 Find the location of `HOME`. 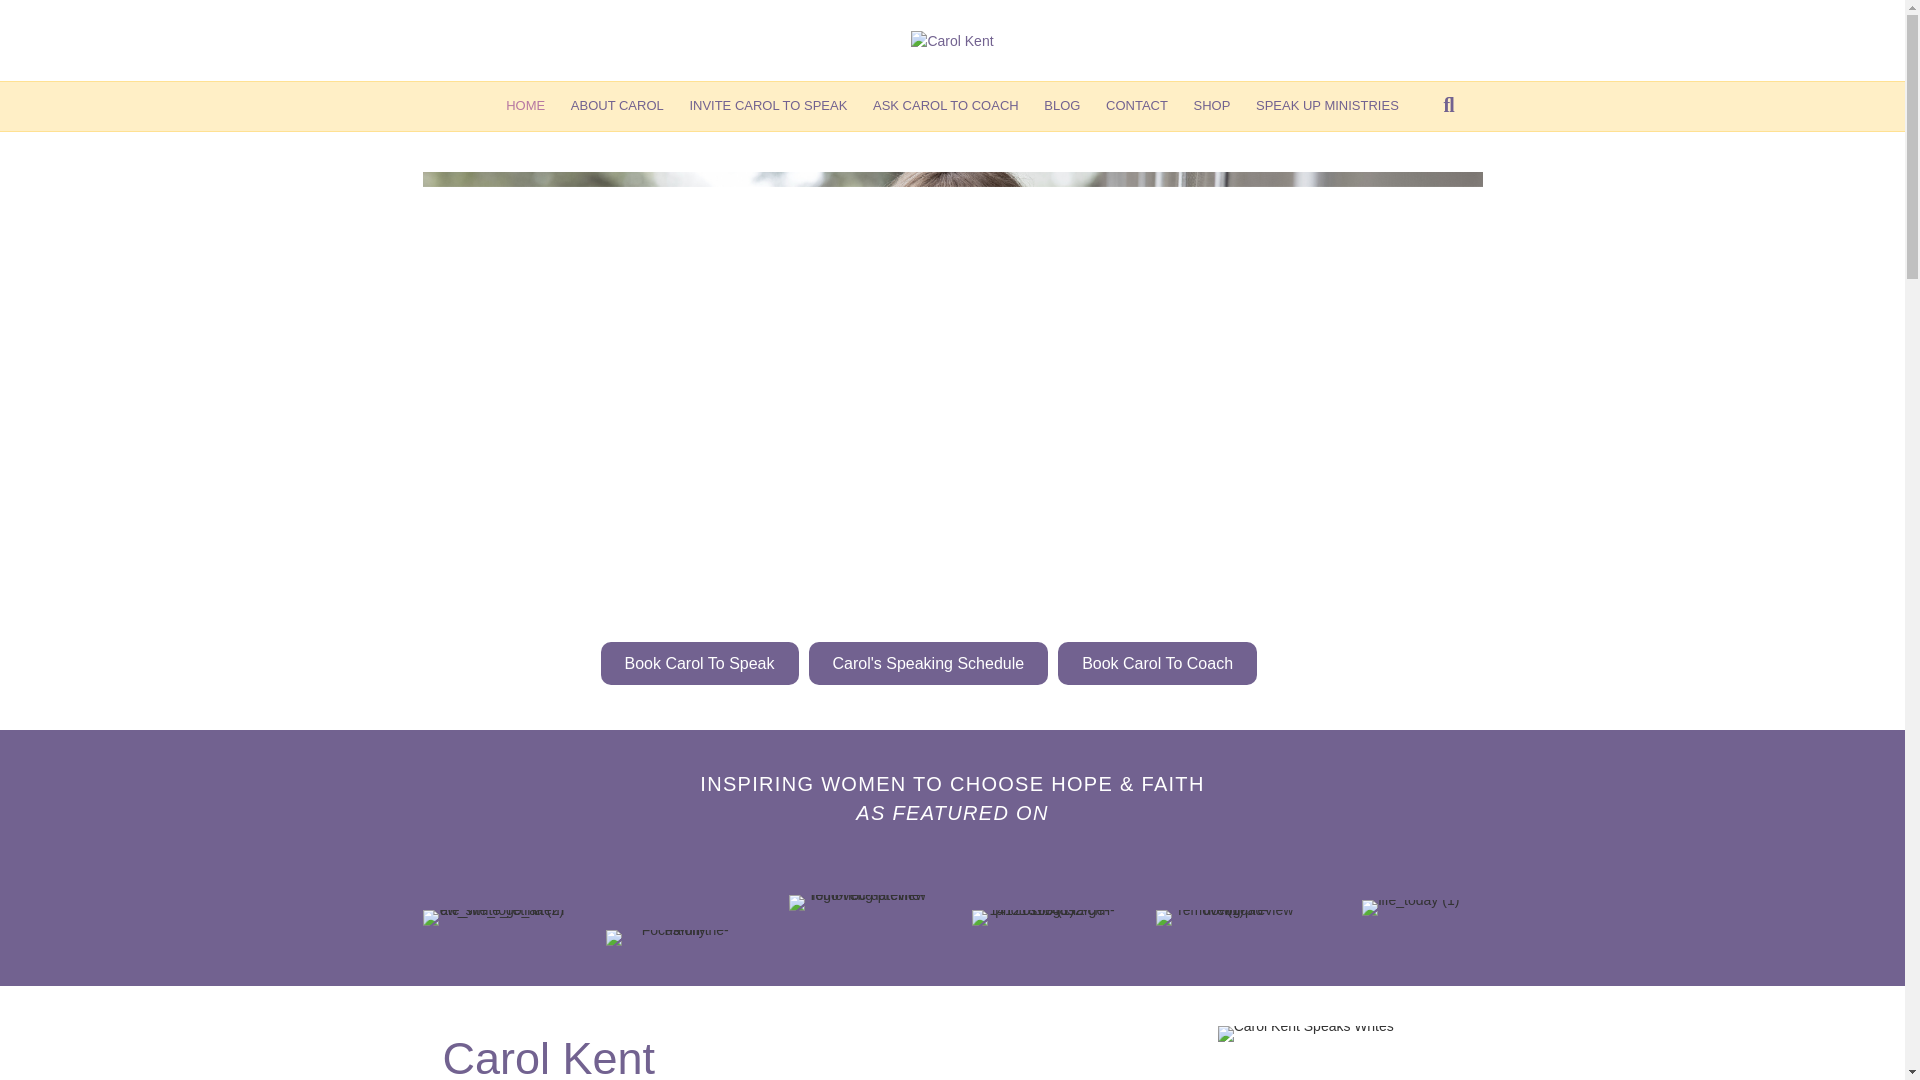

HOME is located at coordinates (526, 106).